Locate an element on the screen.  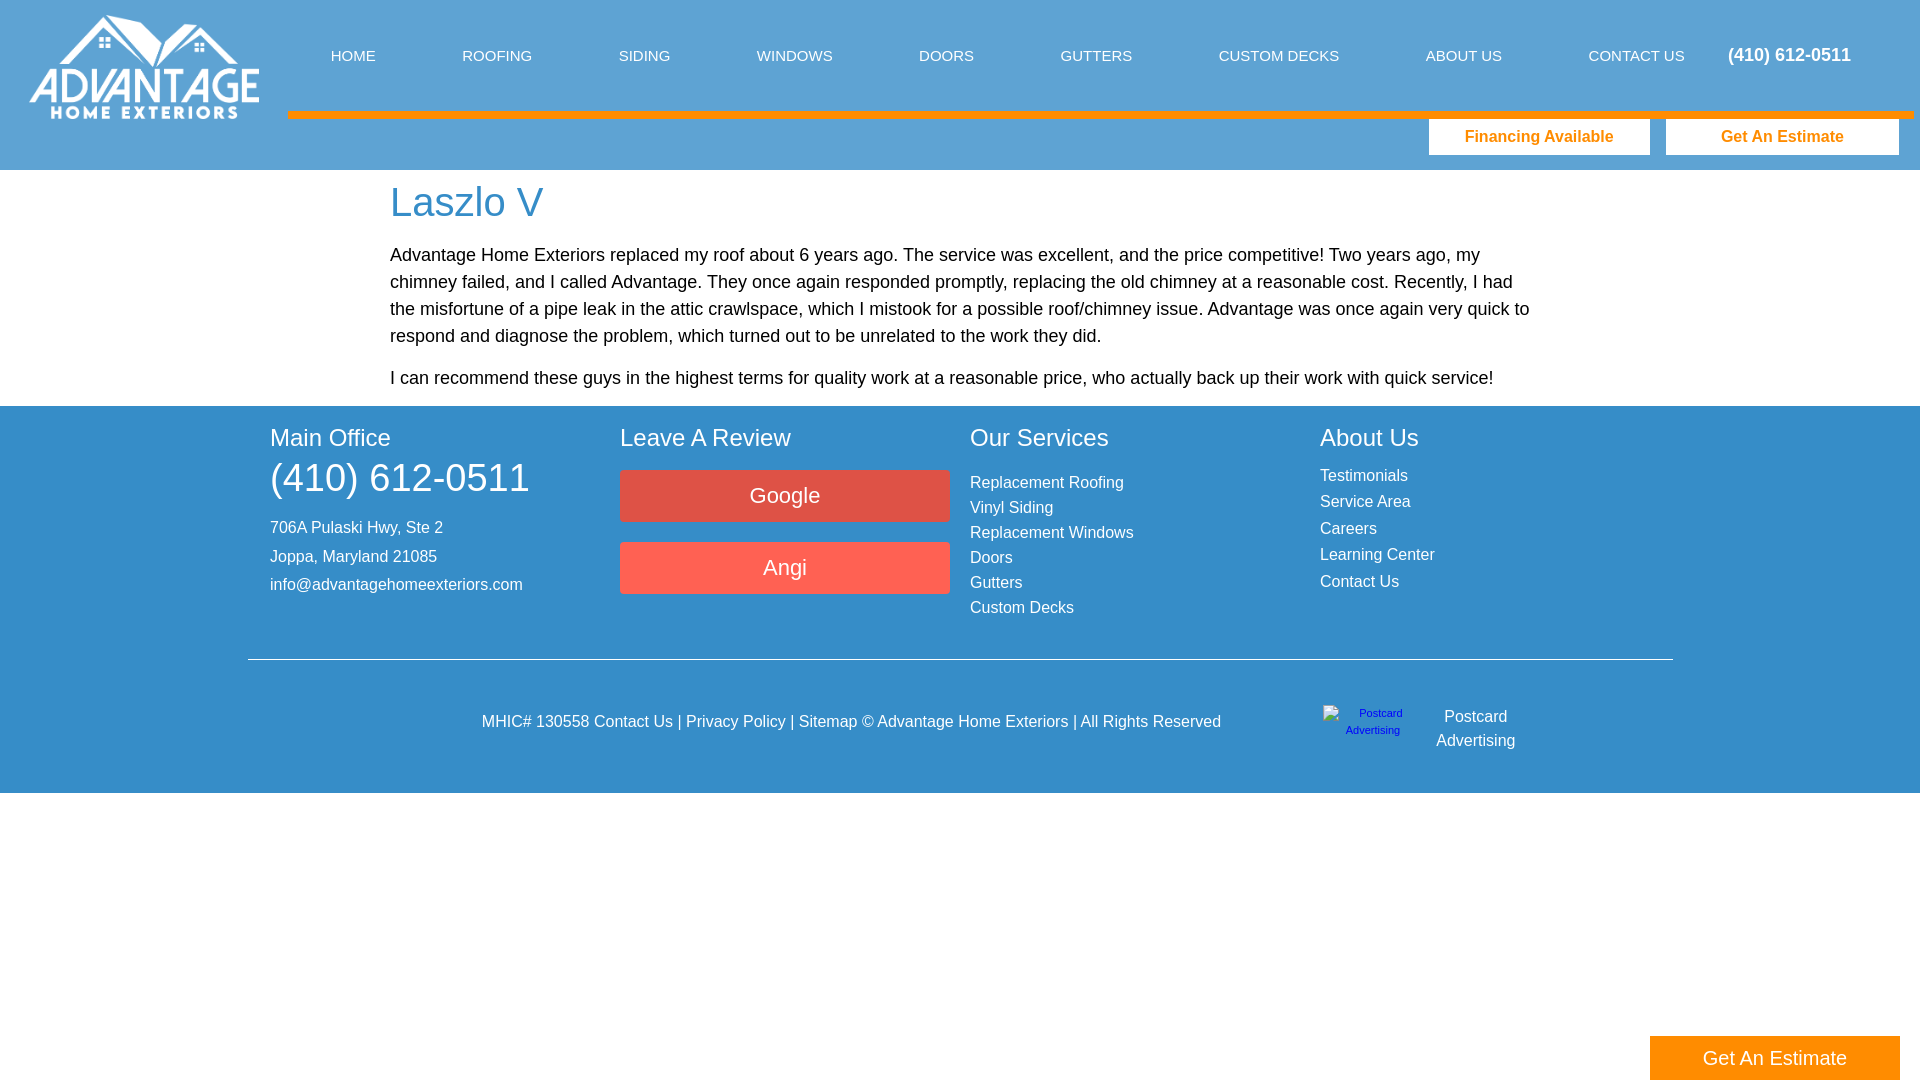
Get An Estimate is located at coordinates (1783, 136).